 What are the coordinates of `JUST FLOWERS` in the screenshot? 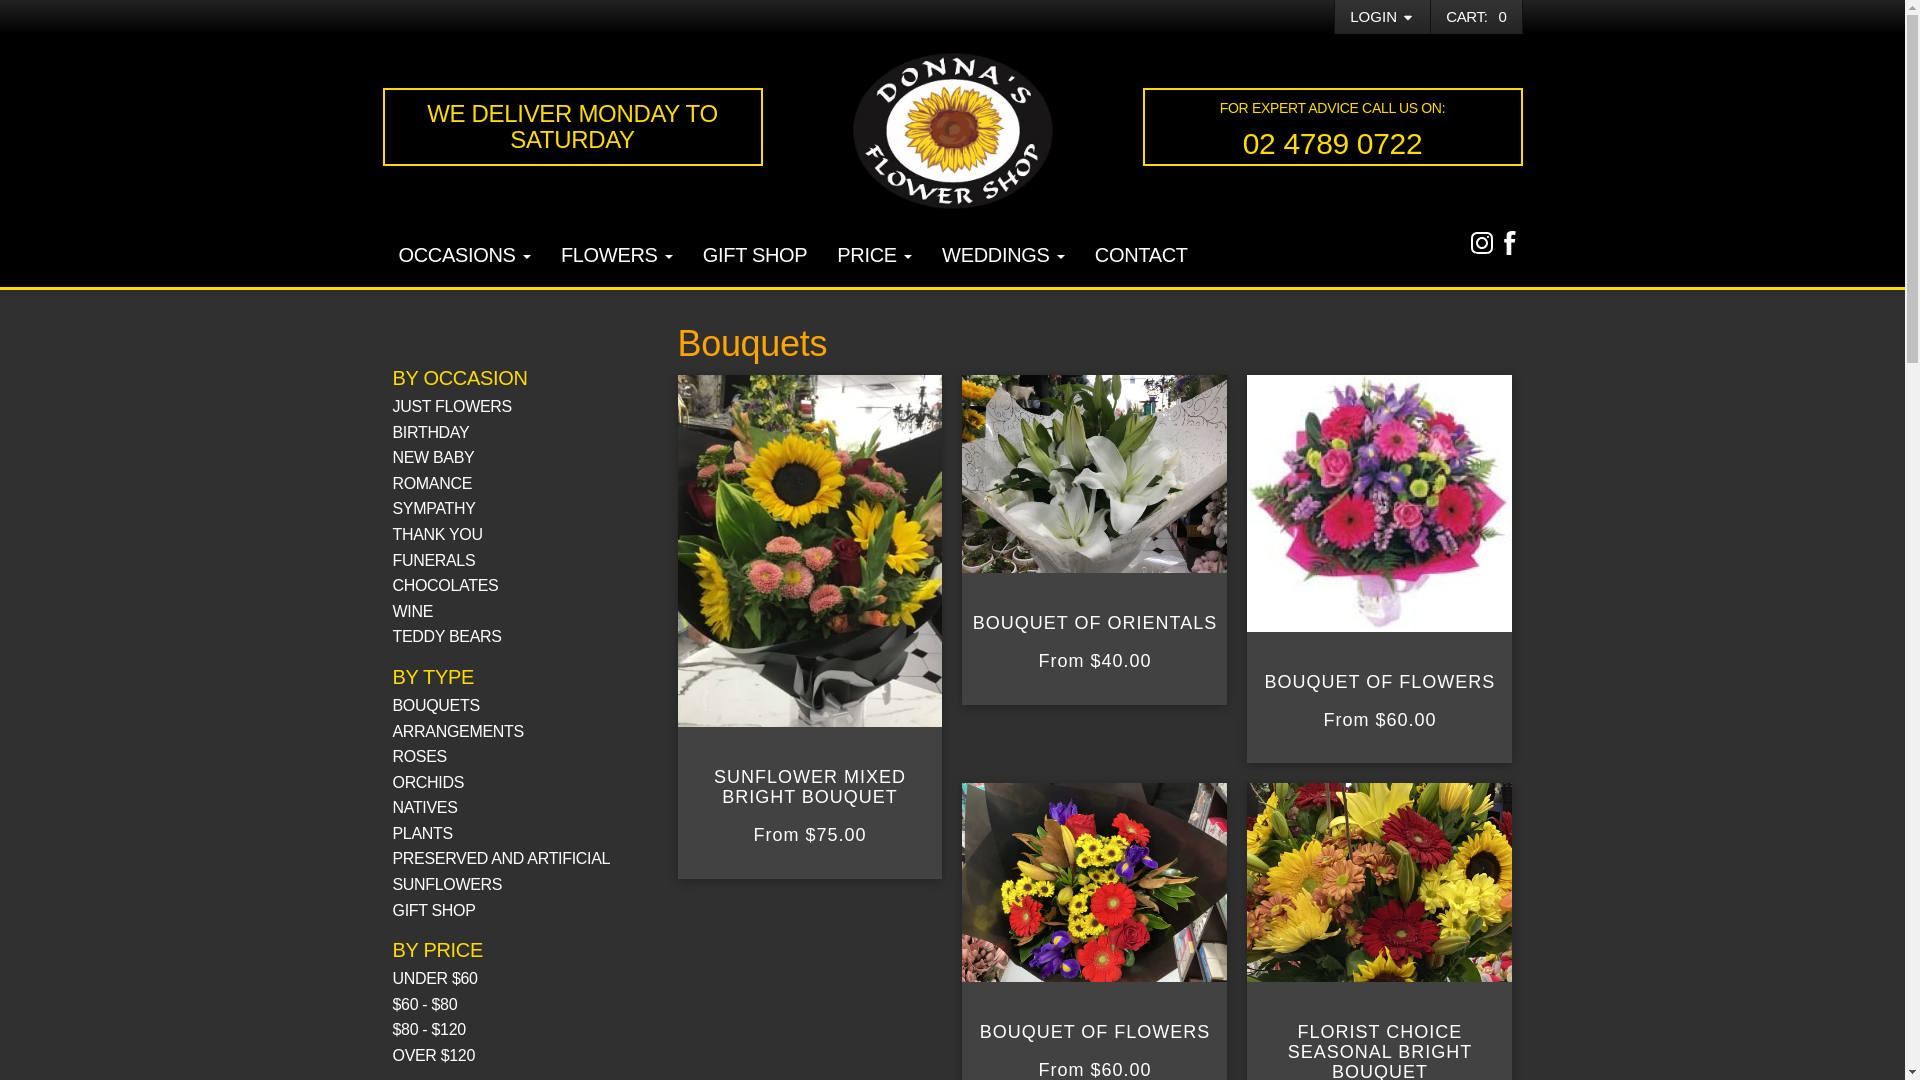 It's located at (452, 406).